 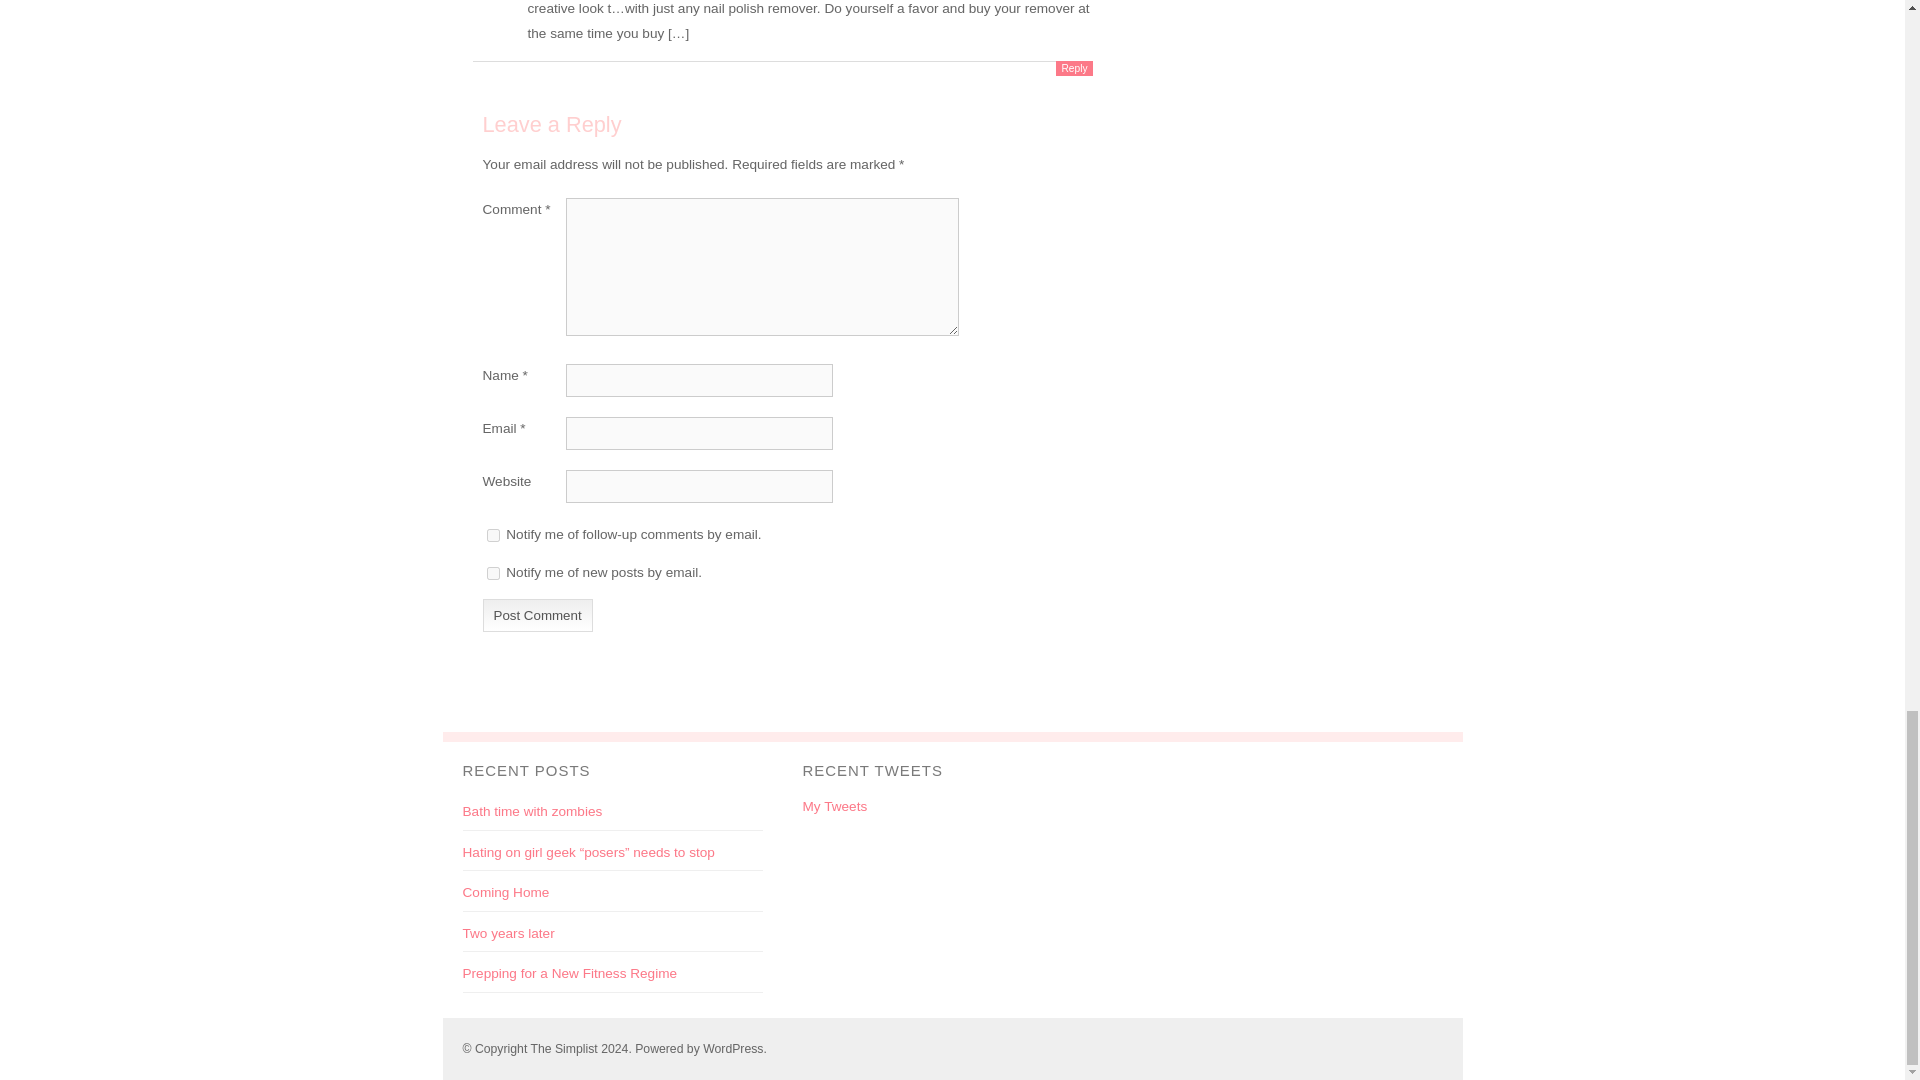 What do you see at coordinates (492, 536) in the screenshot?
I see `subscribe` at bounding box center [492, 536].